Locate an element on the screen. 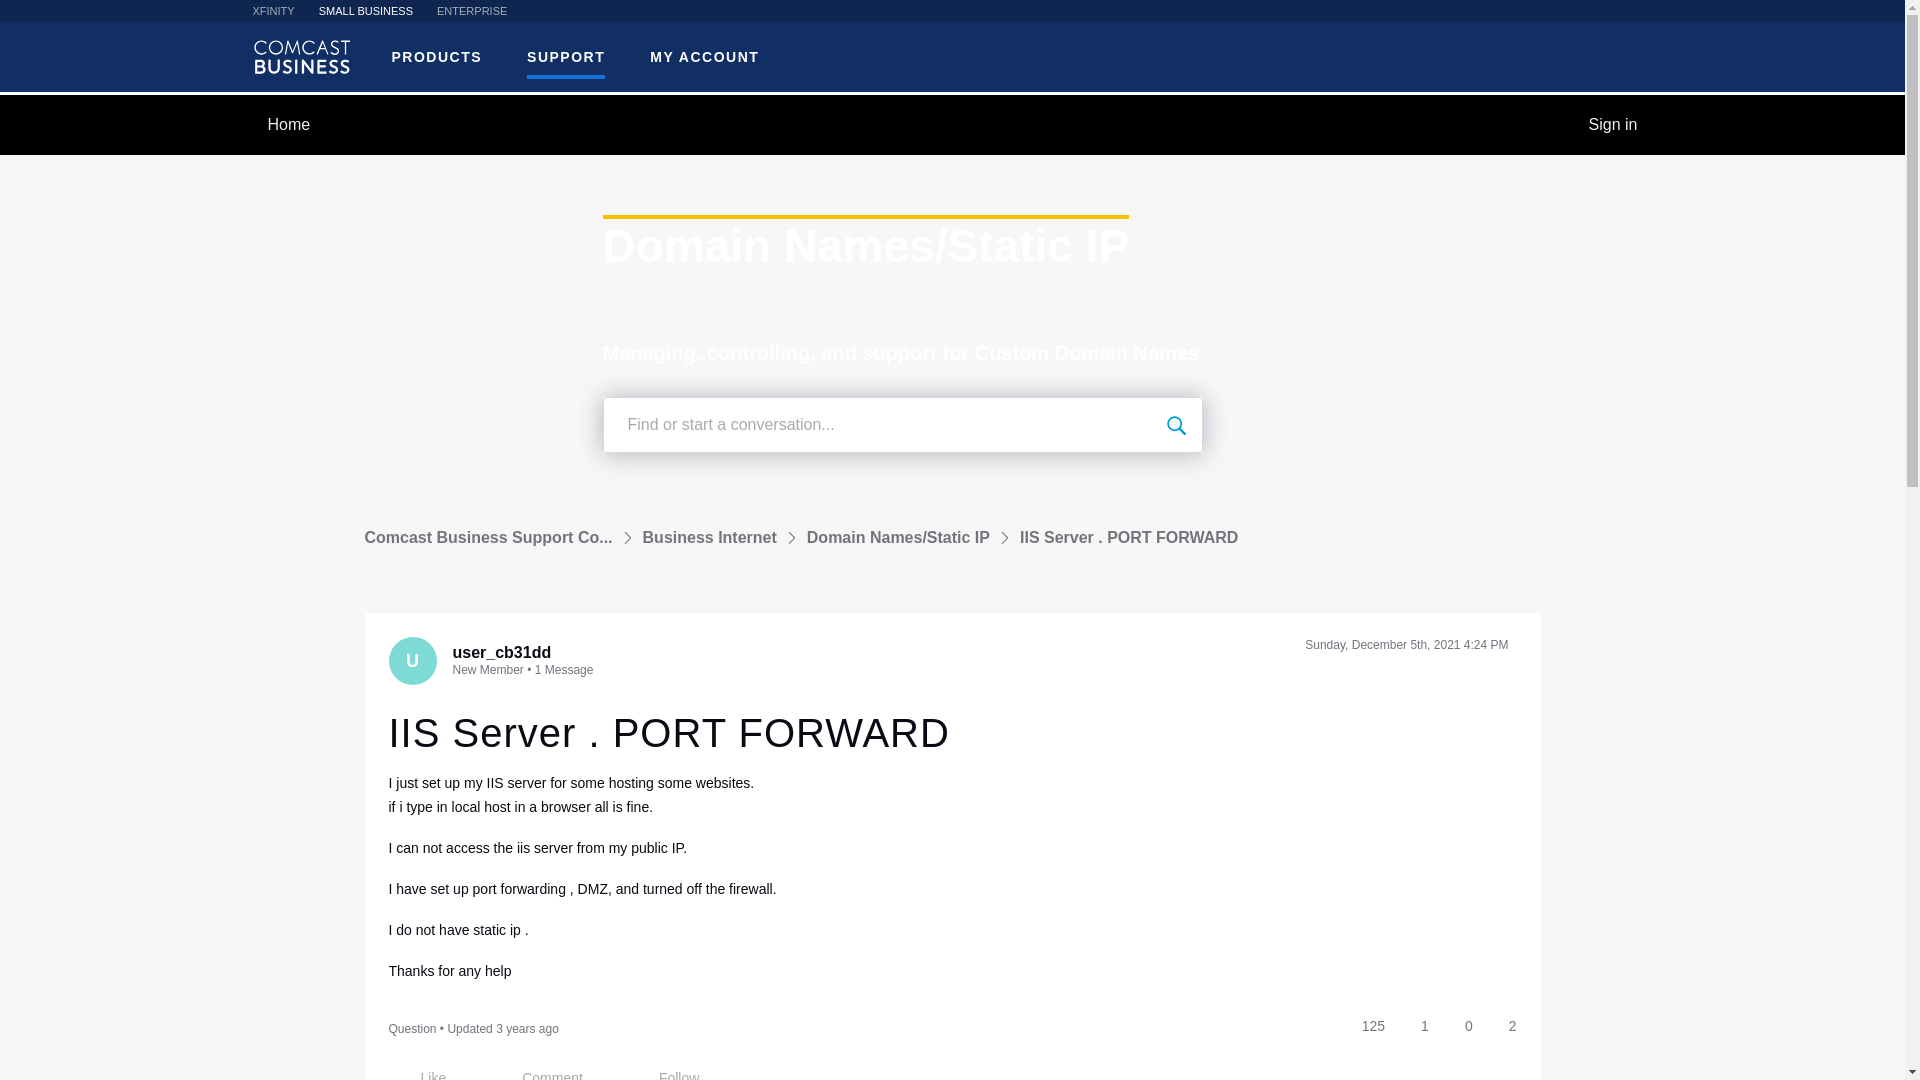  ENTERPRISE is located at coordinates (472, 11).